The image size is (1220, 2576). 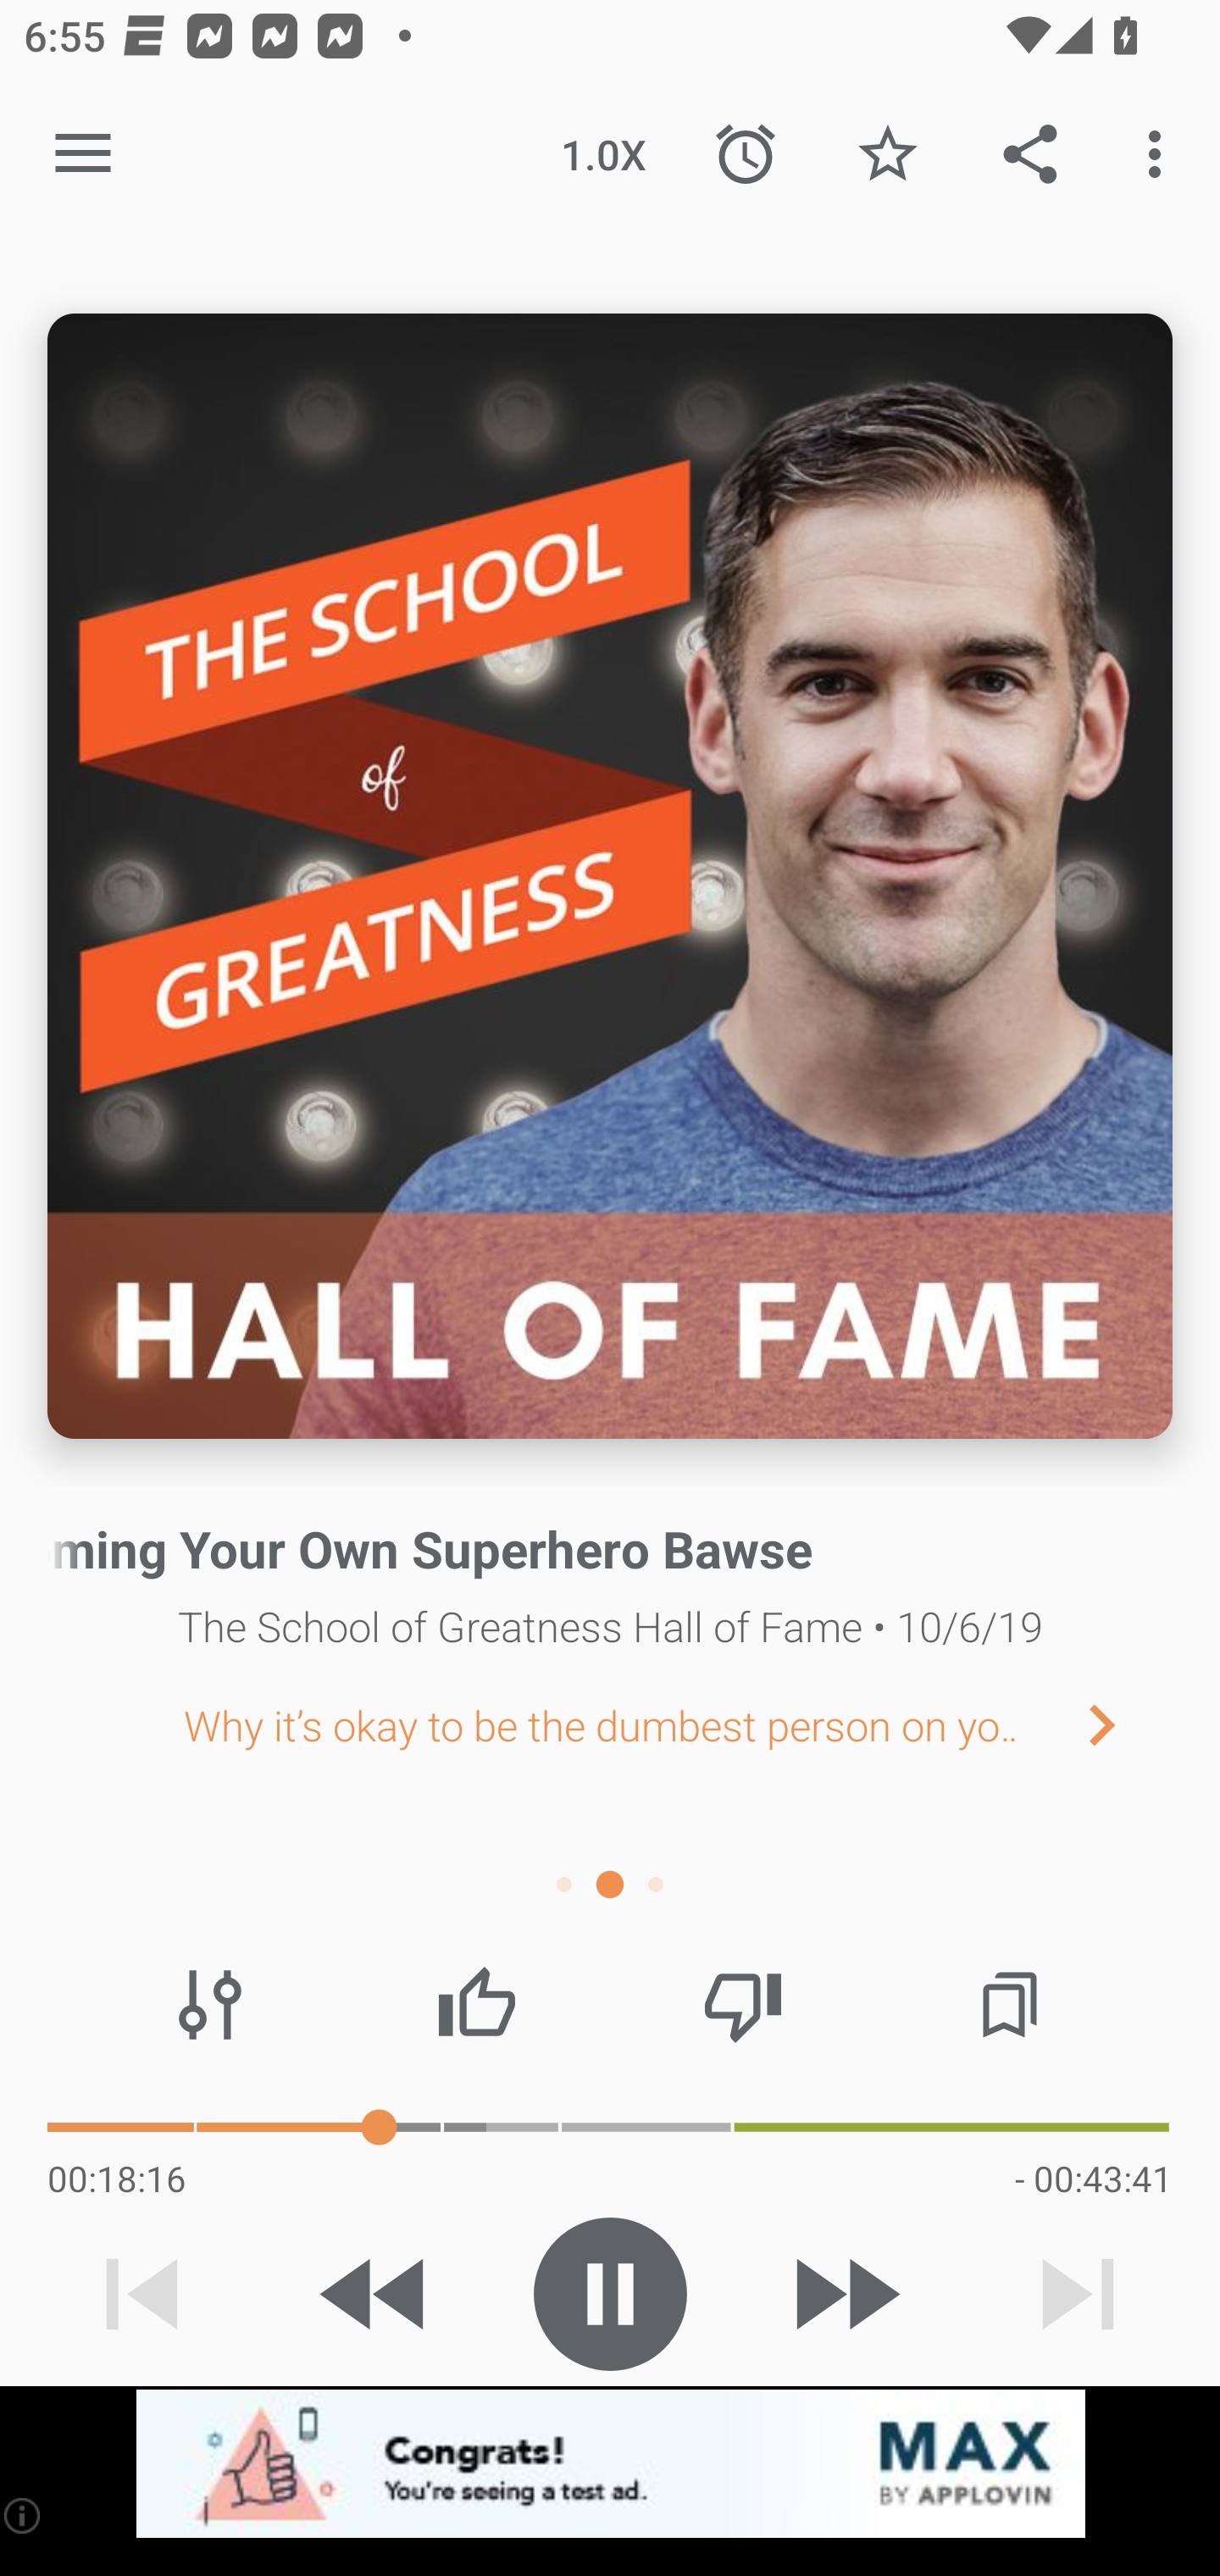 What do you see at coordinates (610, 2294) in the screenshot?
I see `Play / Pause` at bounding box center [610, 2294].